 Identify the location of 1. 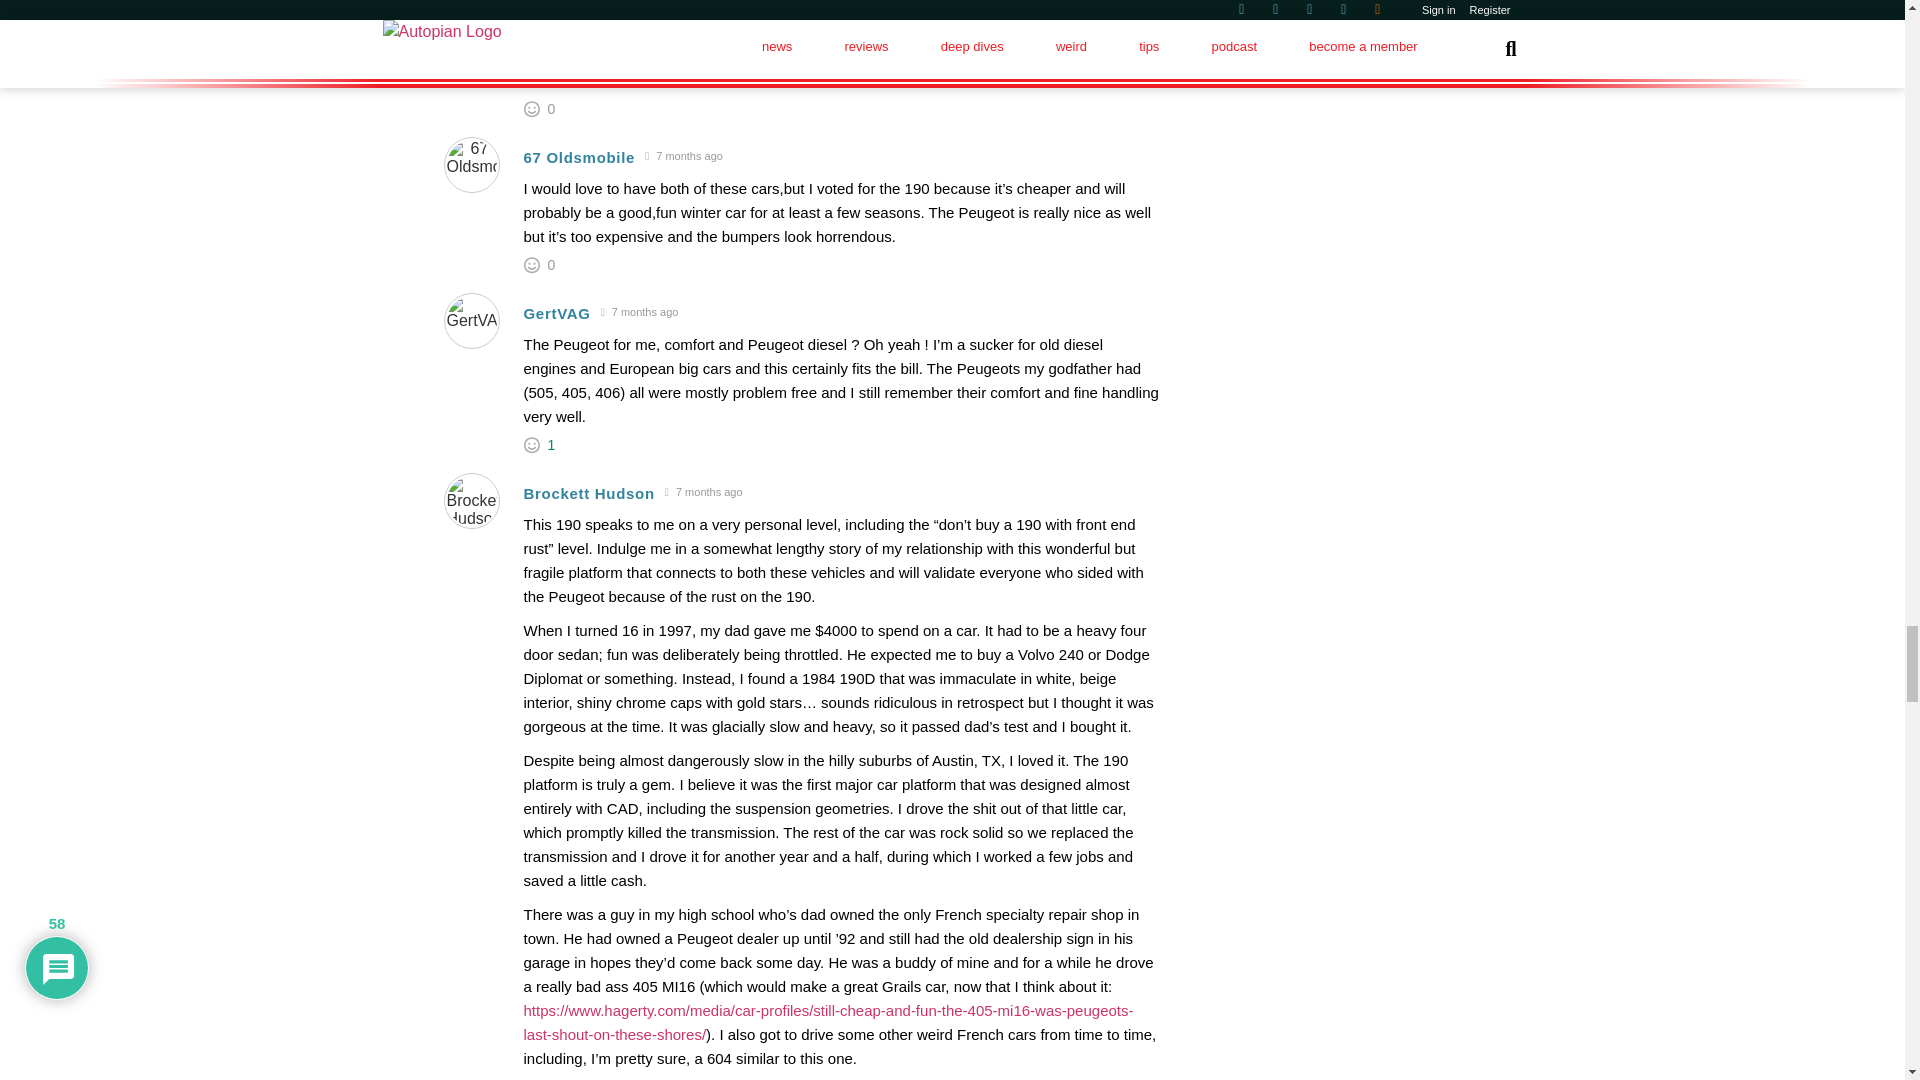
(552, 444).